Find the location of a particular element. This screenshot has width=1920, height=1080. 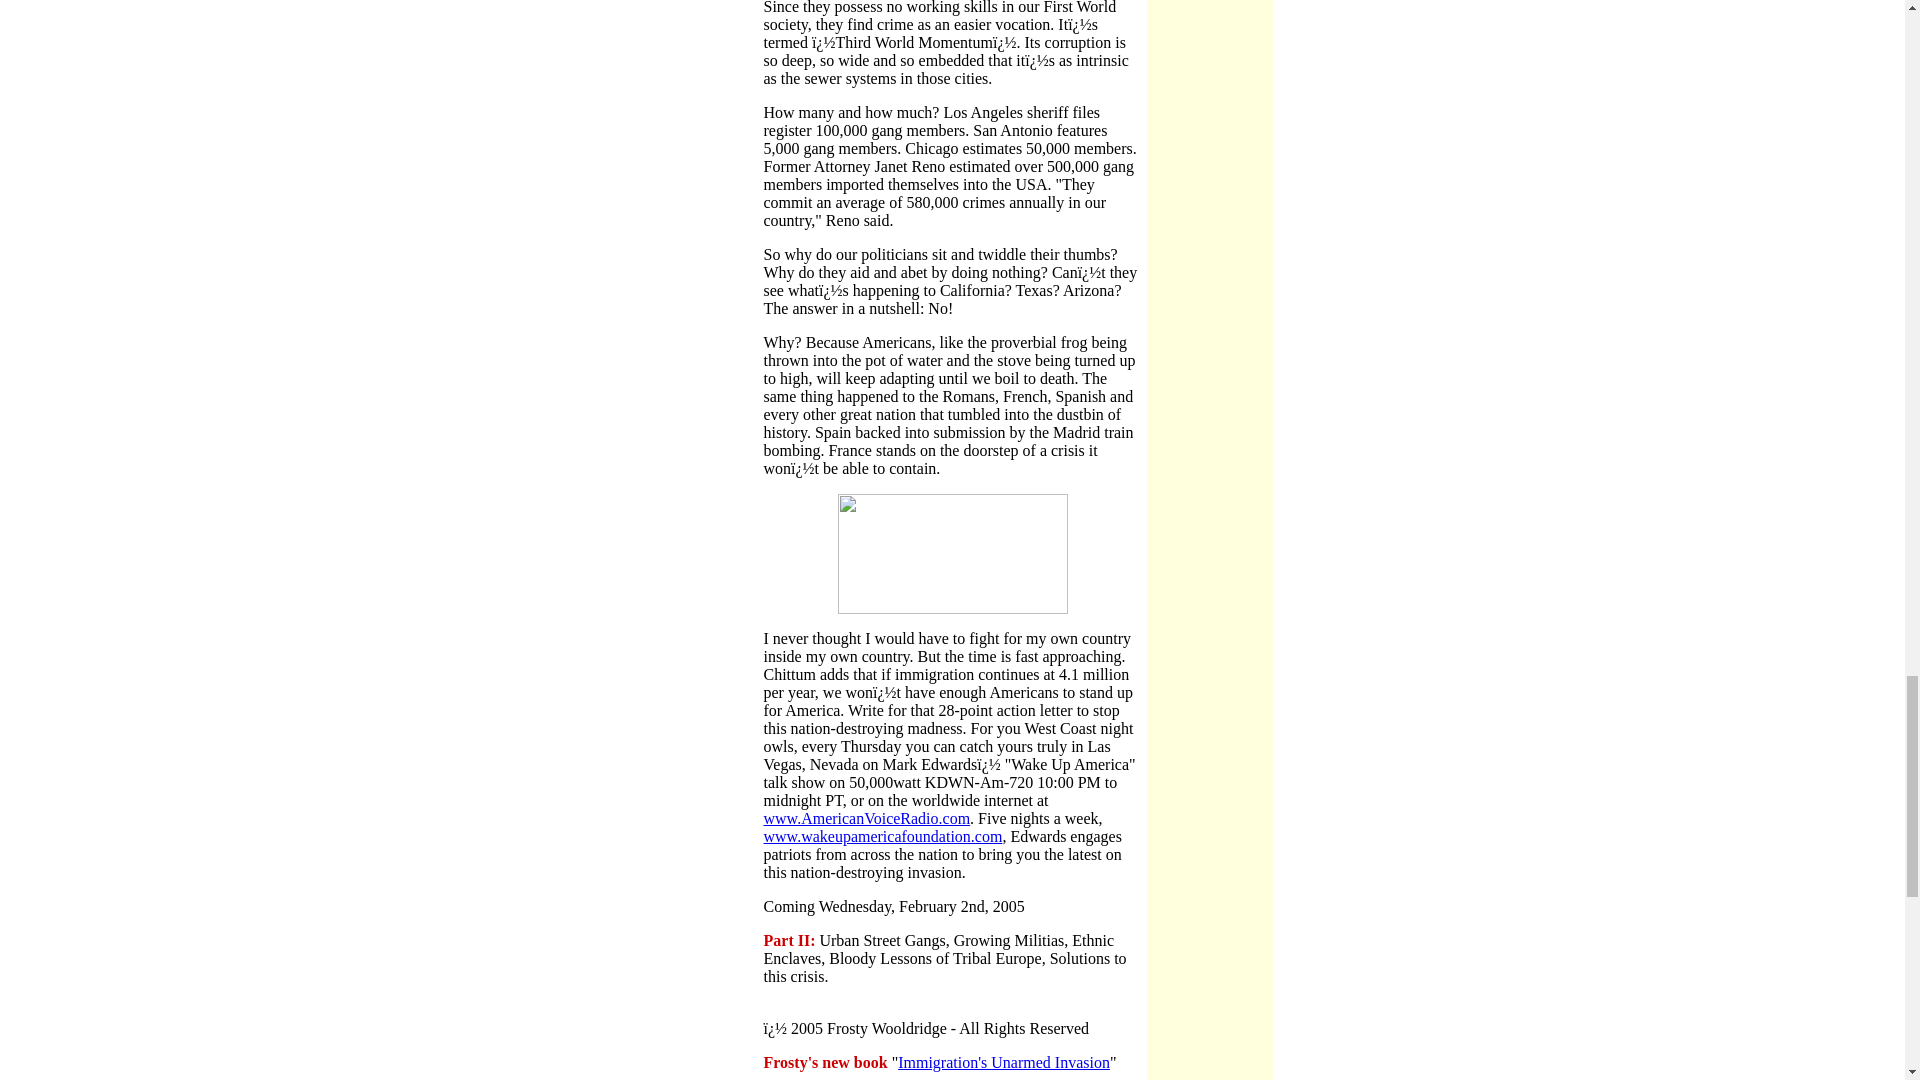

Immigration's Unarmed Invasion is located at coordinates (1004, 1062).